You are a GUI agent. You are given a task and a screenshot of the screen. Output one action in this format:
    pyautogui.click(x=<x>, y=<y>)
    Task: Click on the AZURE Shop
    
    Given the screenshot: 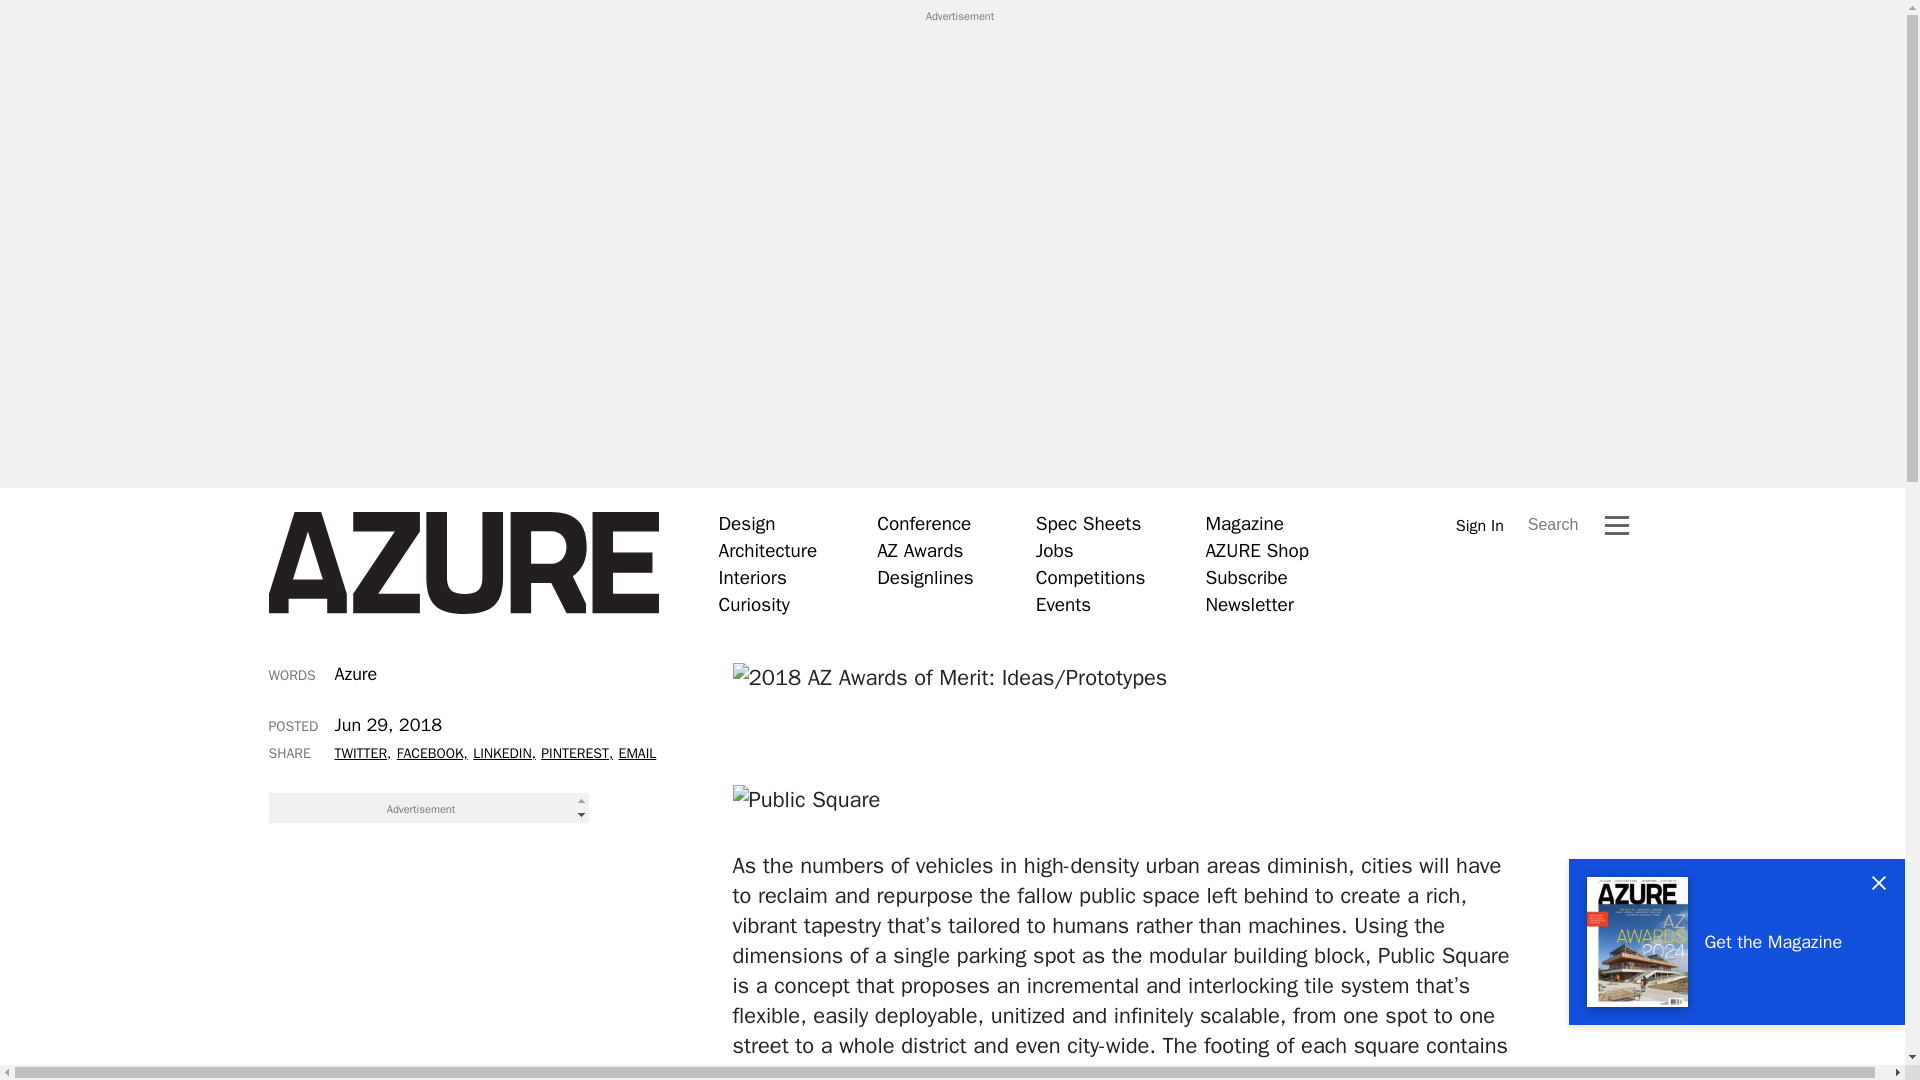 What is the action you would take?
    pyautogui.click(x=1257, y=550)
    